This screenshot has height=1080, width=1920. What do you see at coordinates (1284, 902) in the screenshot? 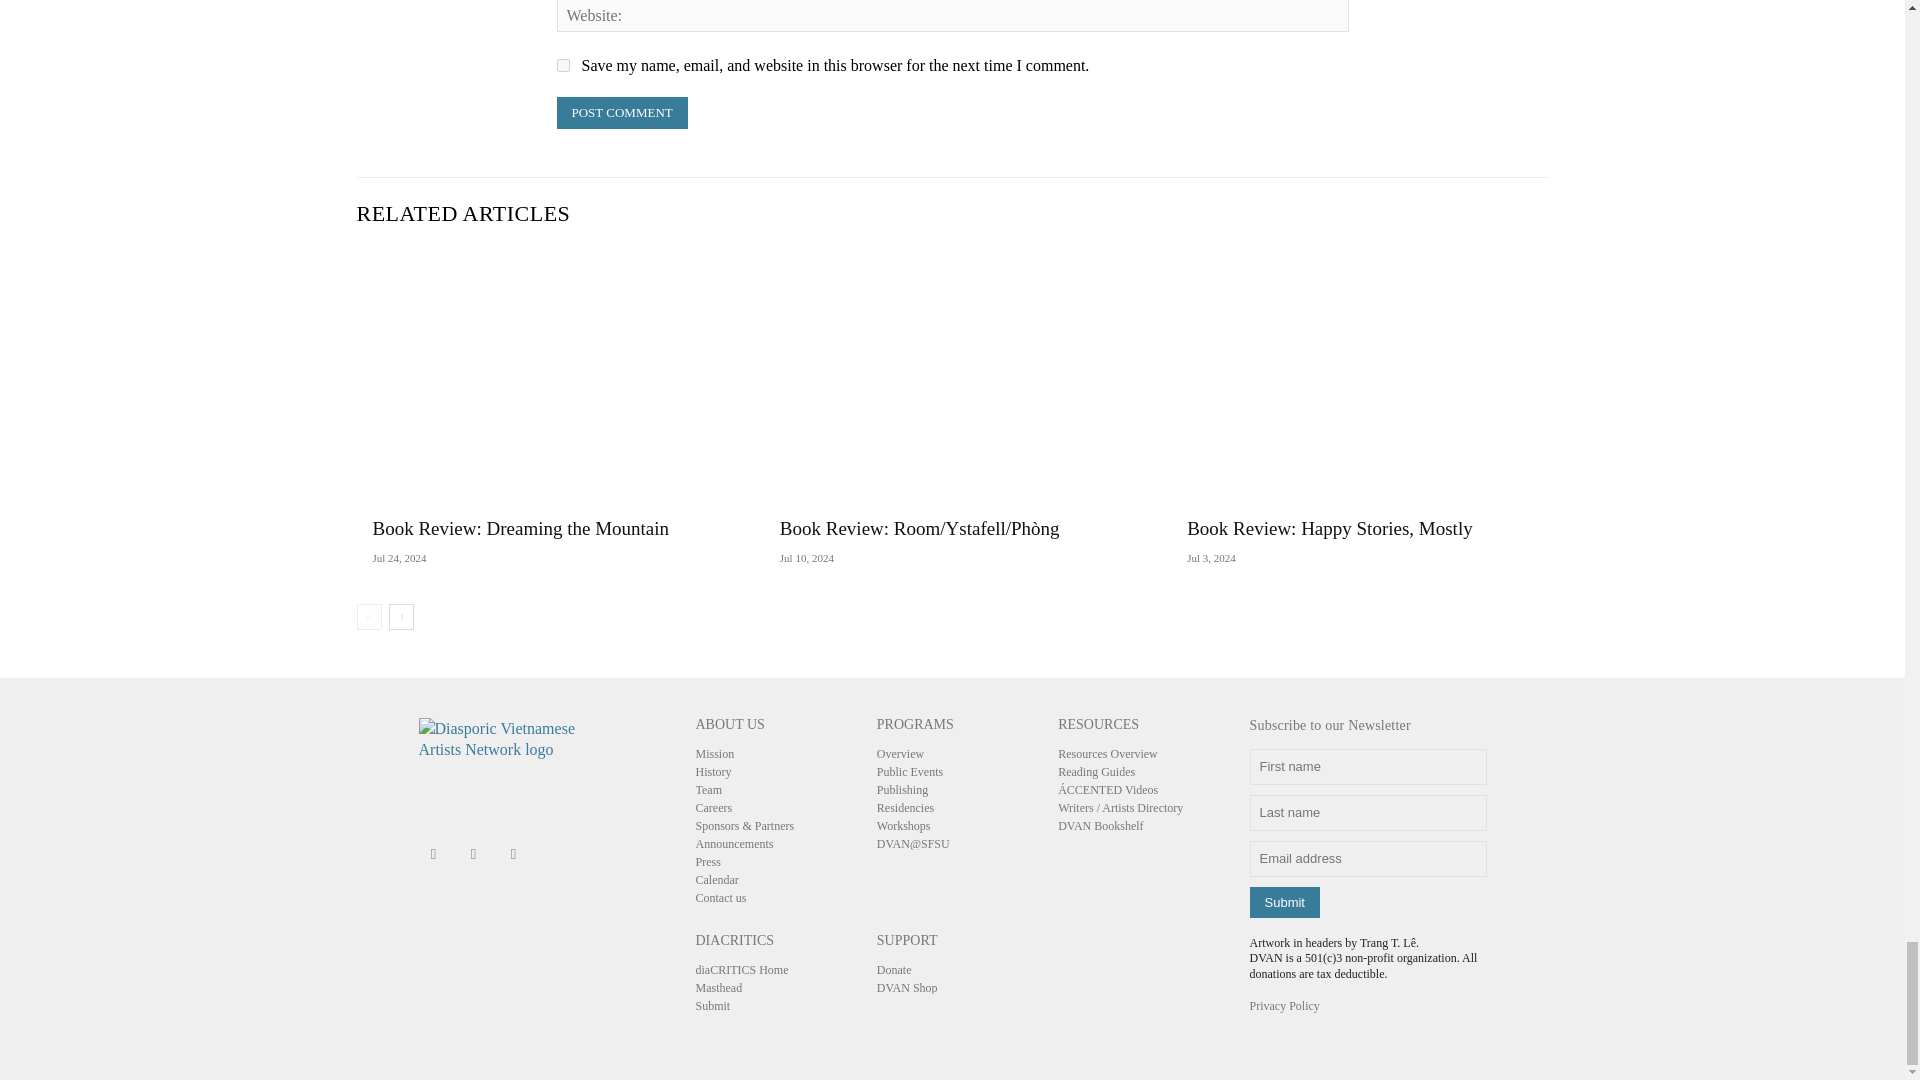
I see `Submit` at bounding box center [1284, 902].